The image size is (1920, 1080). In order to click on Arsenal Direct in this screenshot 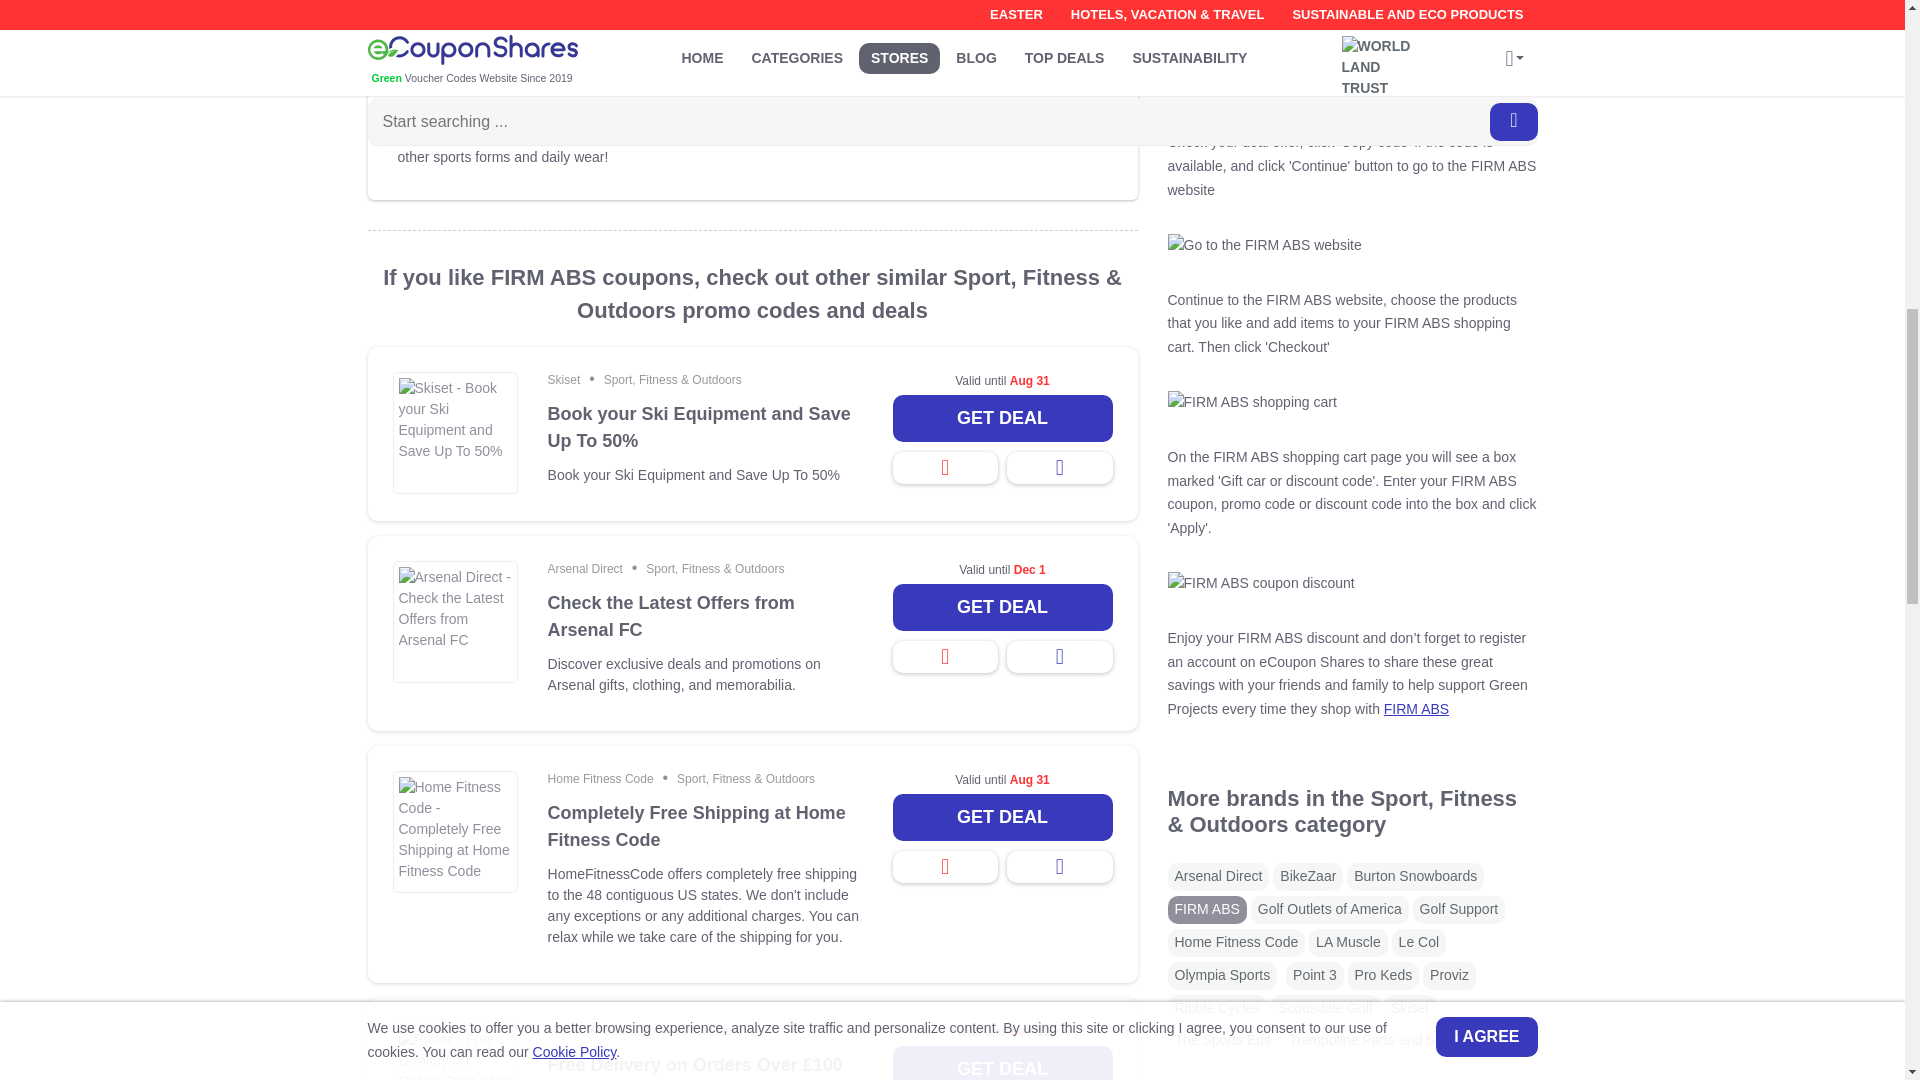, I will do `click(584, 568)`.